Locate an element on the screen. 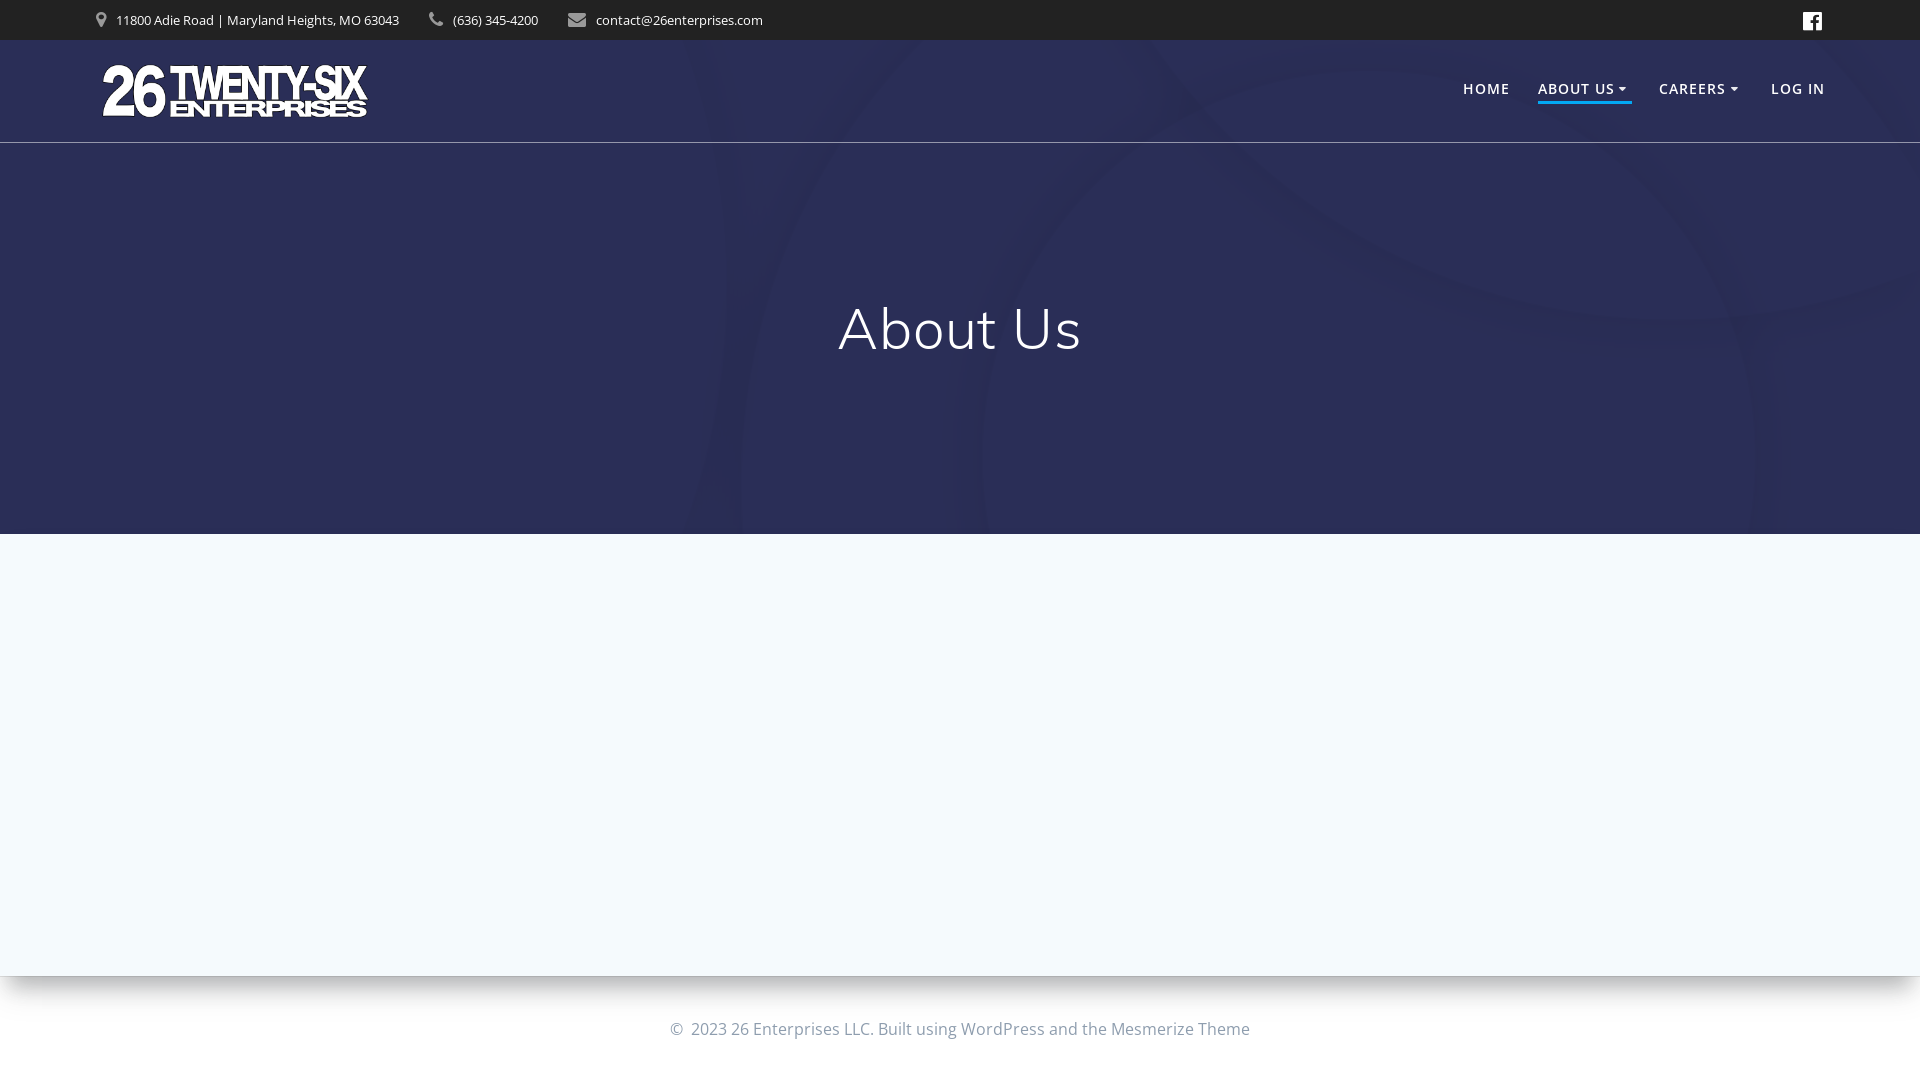 The height and width of the screenshot is (1080, 1920). ABOUT US is located at coordinates (1586, 90).